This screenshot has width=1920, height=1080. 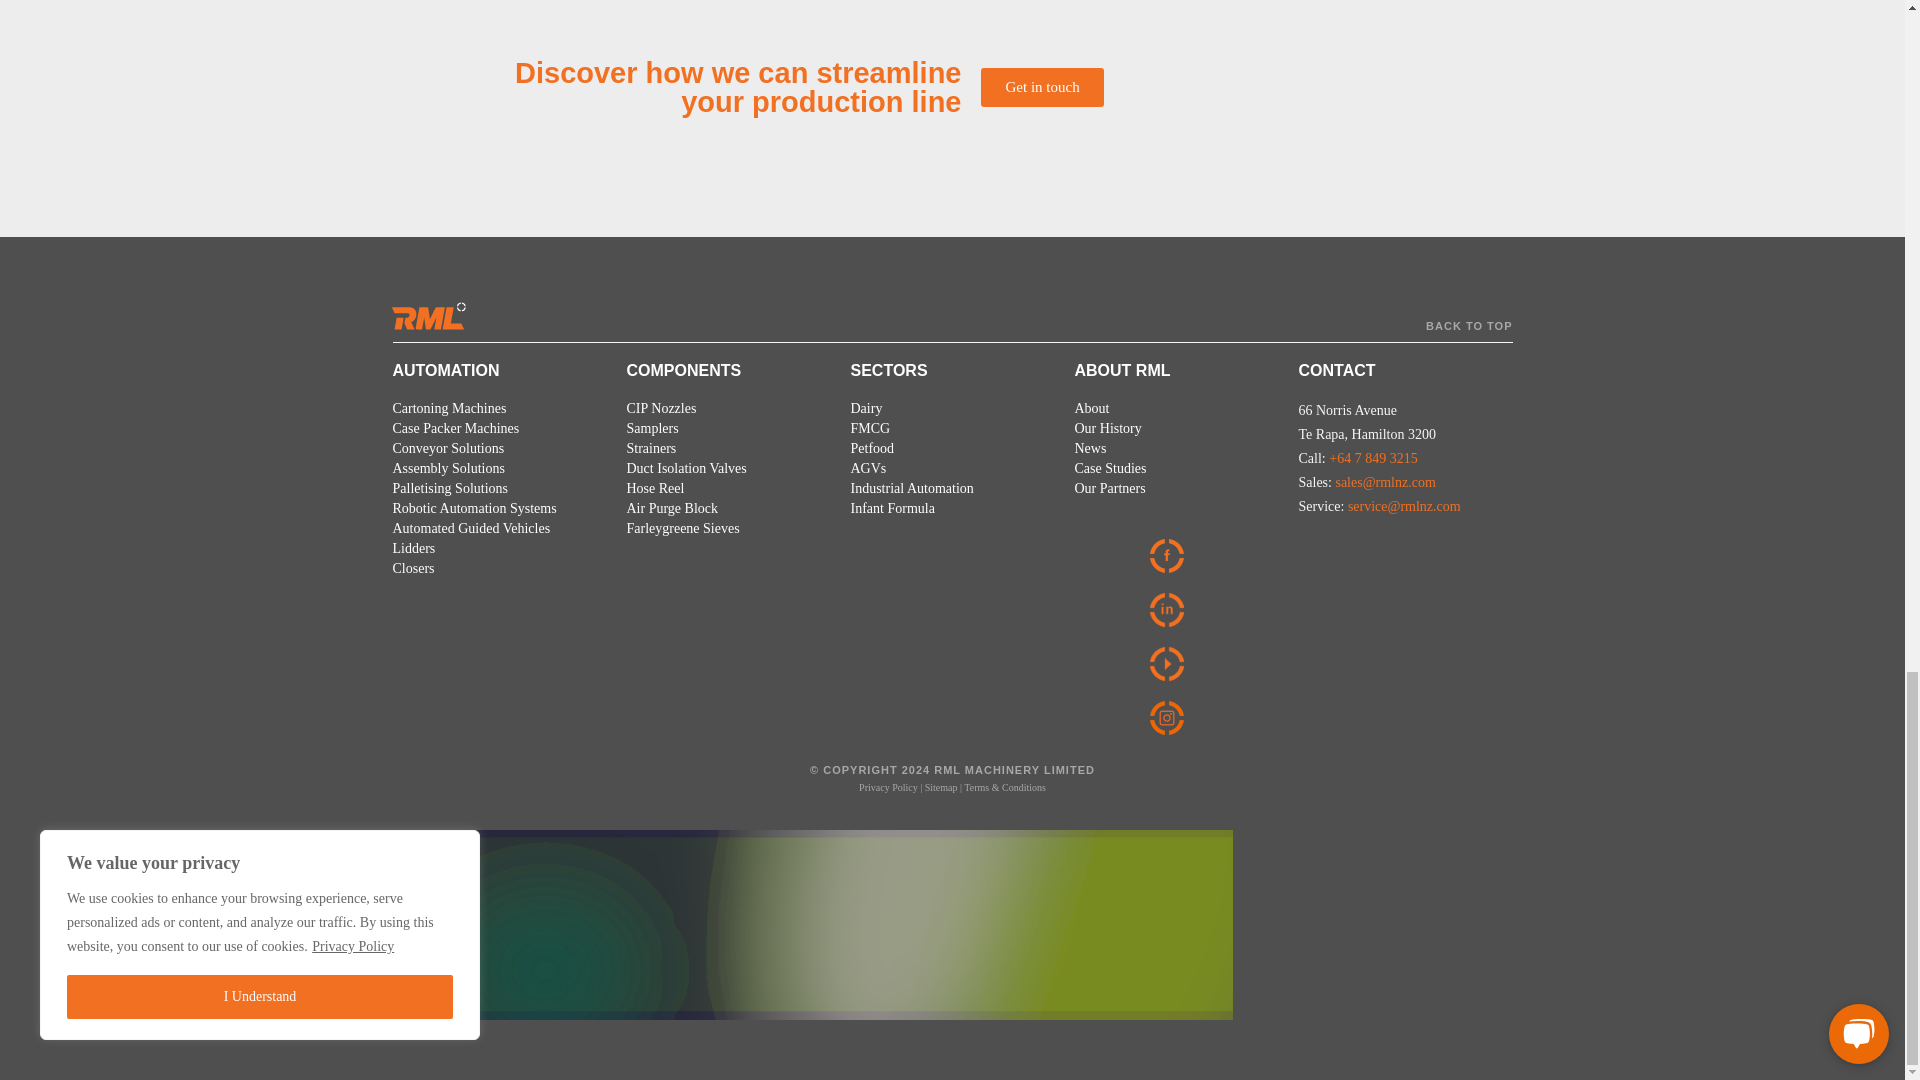 I want to click on RML Facebook icon, so click(x=1174, y=556).